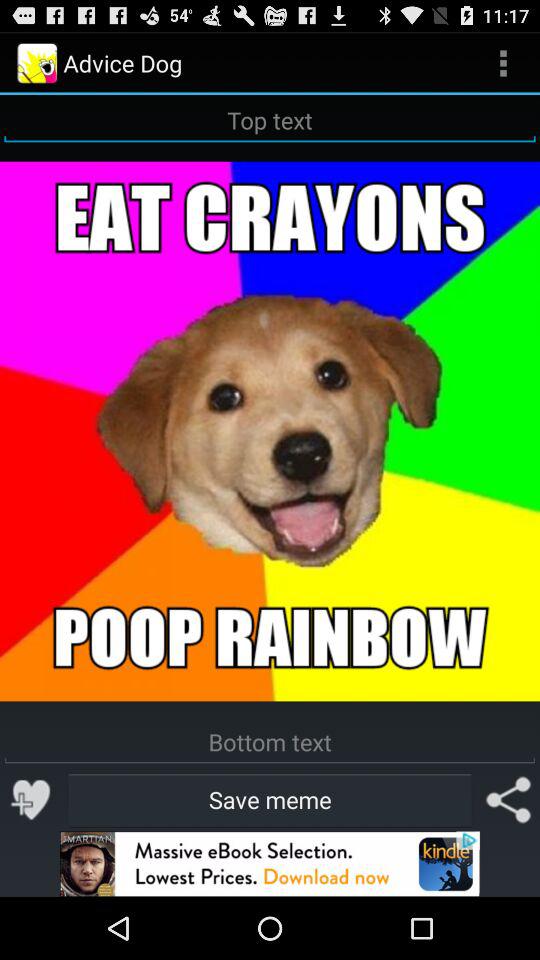 This screenshot has height=960, width=540. What do you see at coordinates (508, 800) in the screenshot?
I see `share meme` at bounding box center [508, 800].